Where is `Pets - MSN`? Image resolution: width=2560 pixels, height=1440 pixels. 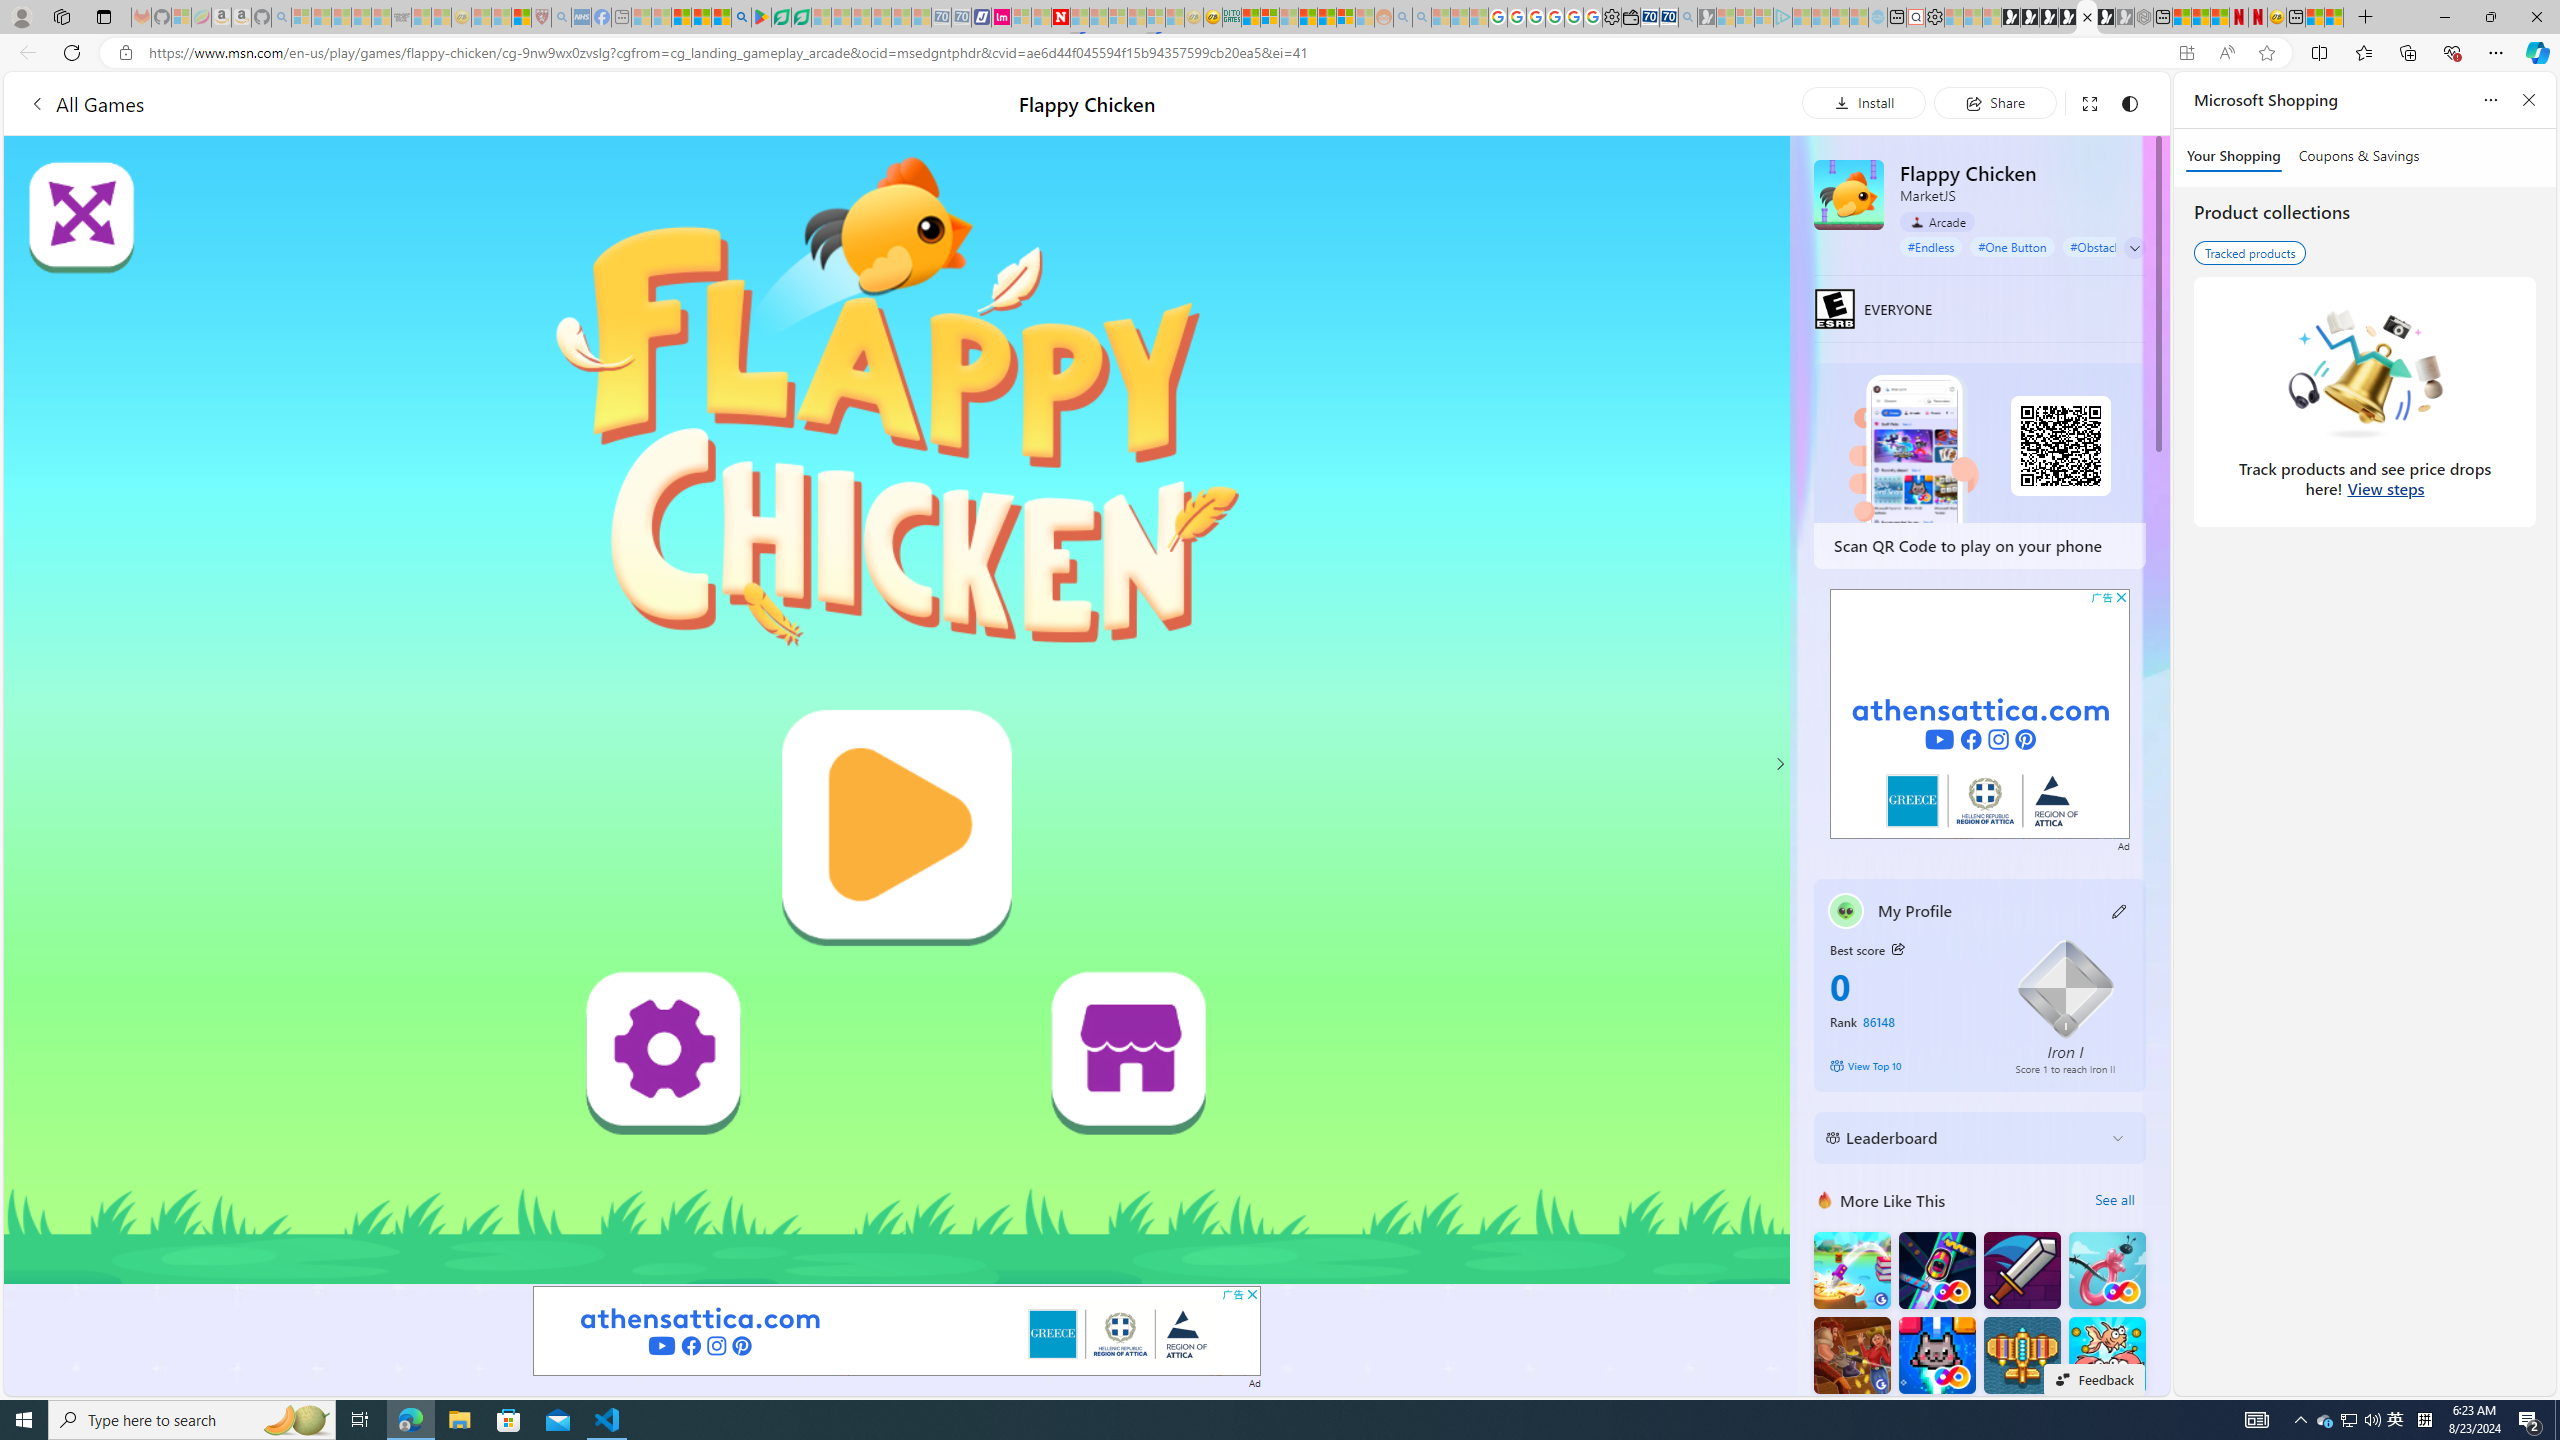 Pets - MSN is located at coordinates (701, 17).